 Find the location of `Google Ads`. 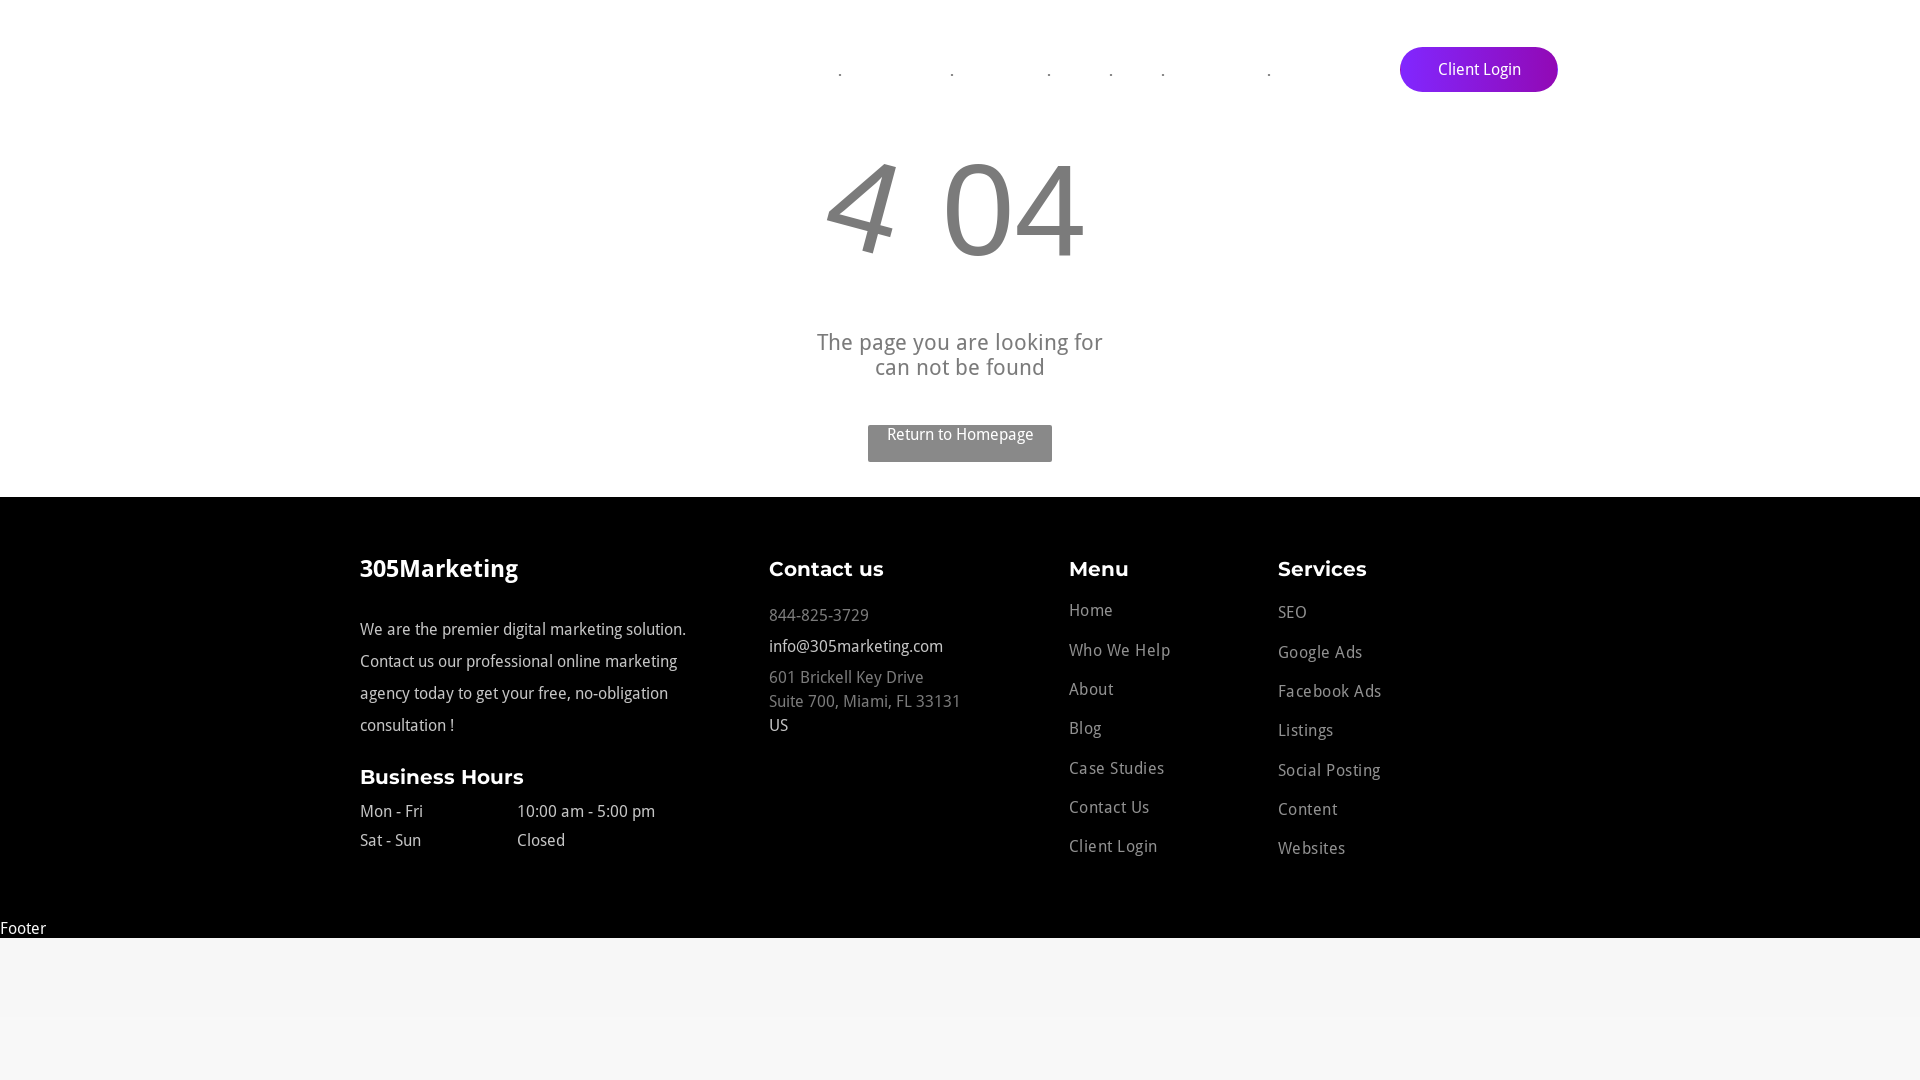

Google Ads is located at coordinates (1419, 652).